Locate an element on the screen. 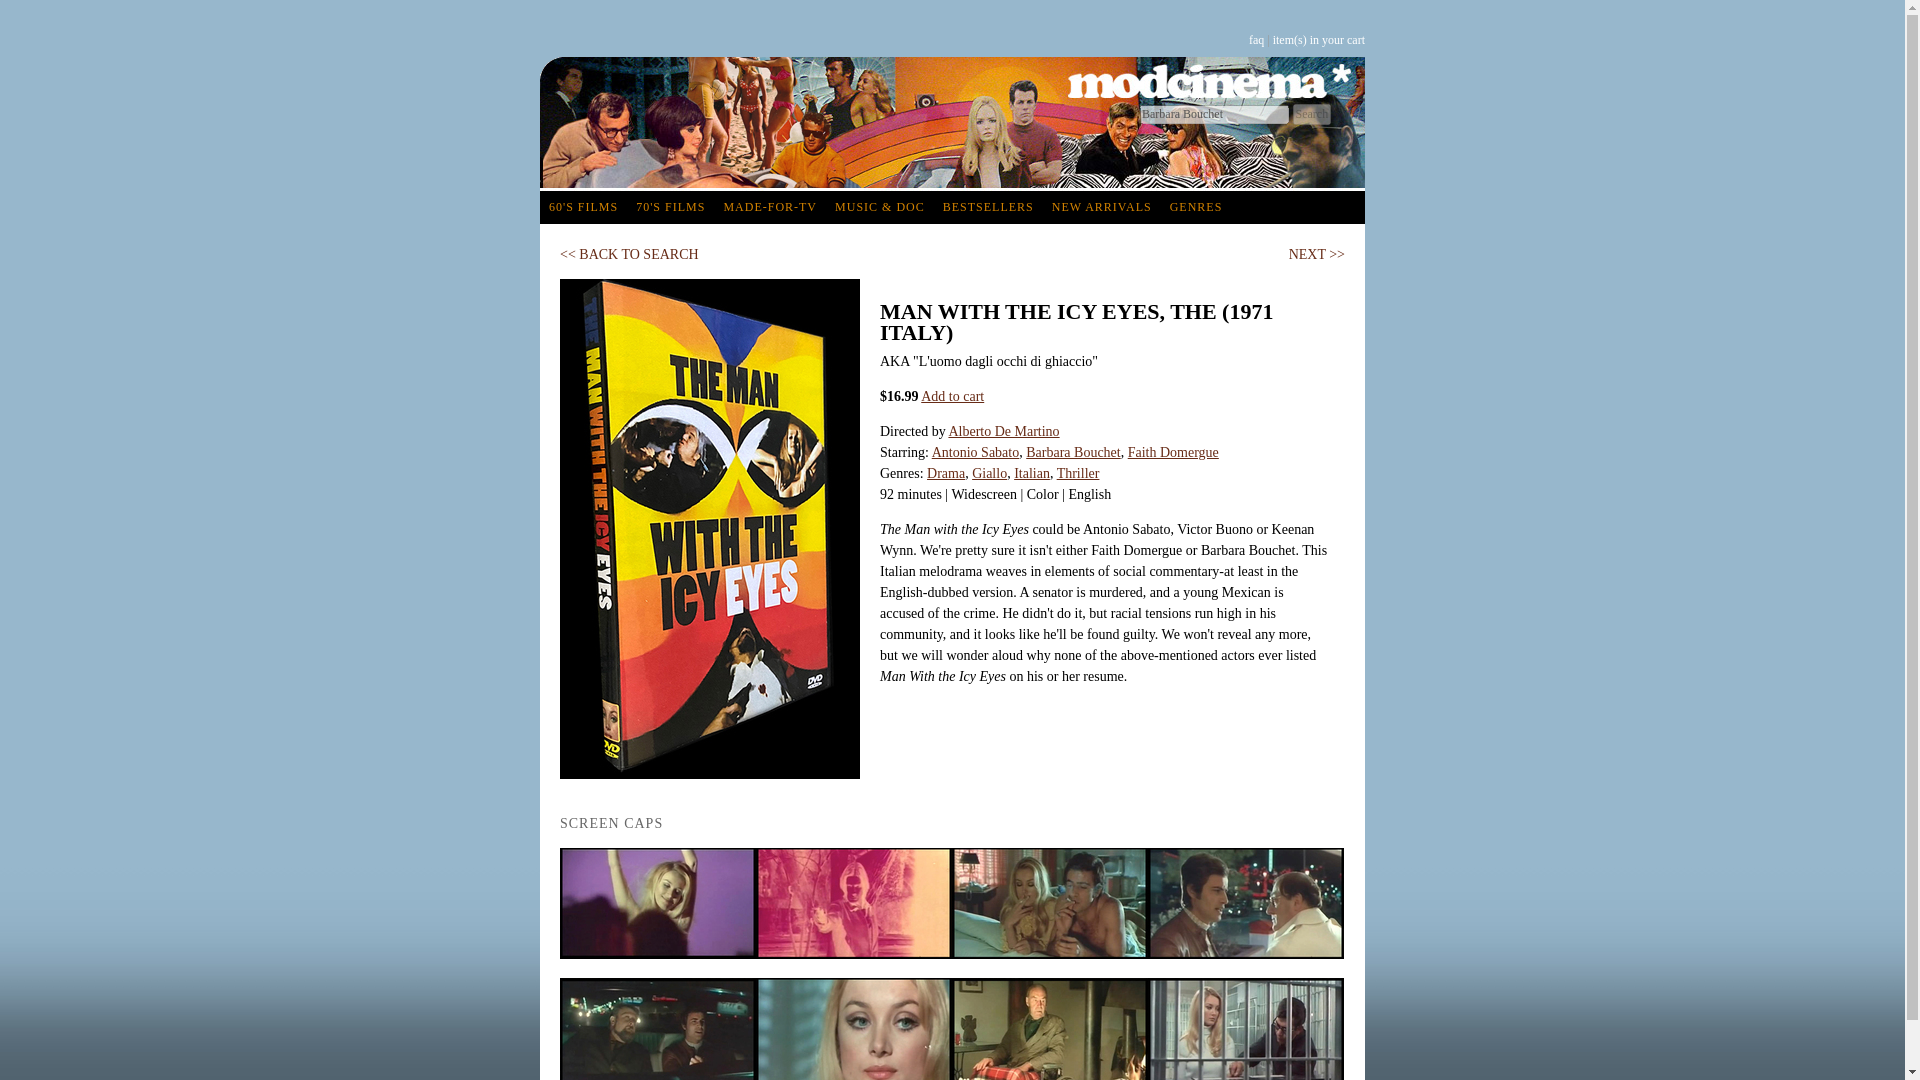  NEW ARRIVALS is located at coordinates (1102, 207).